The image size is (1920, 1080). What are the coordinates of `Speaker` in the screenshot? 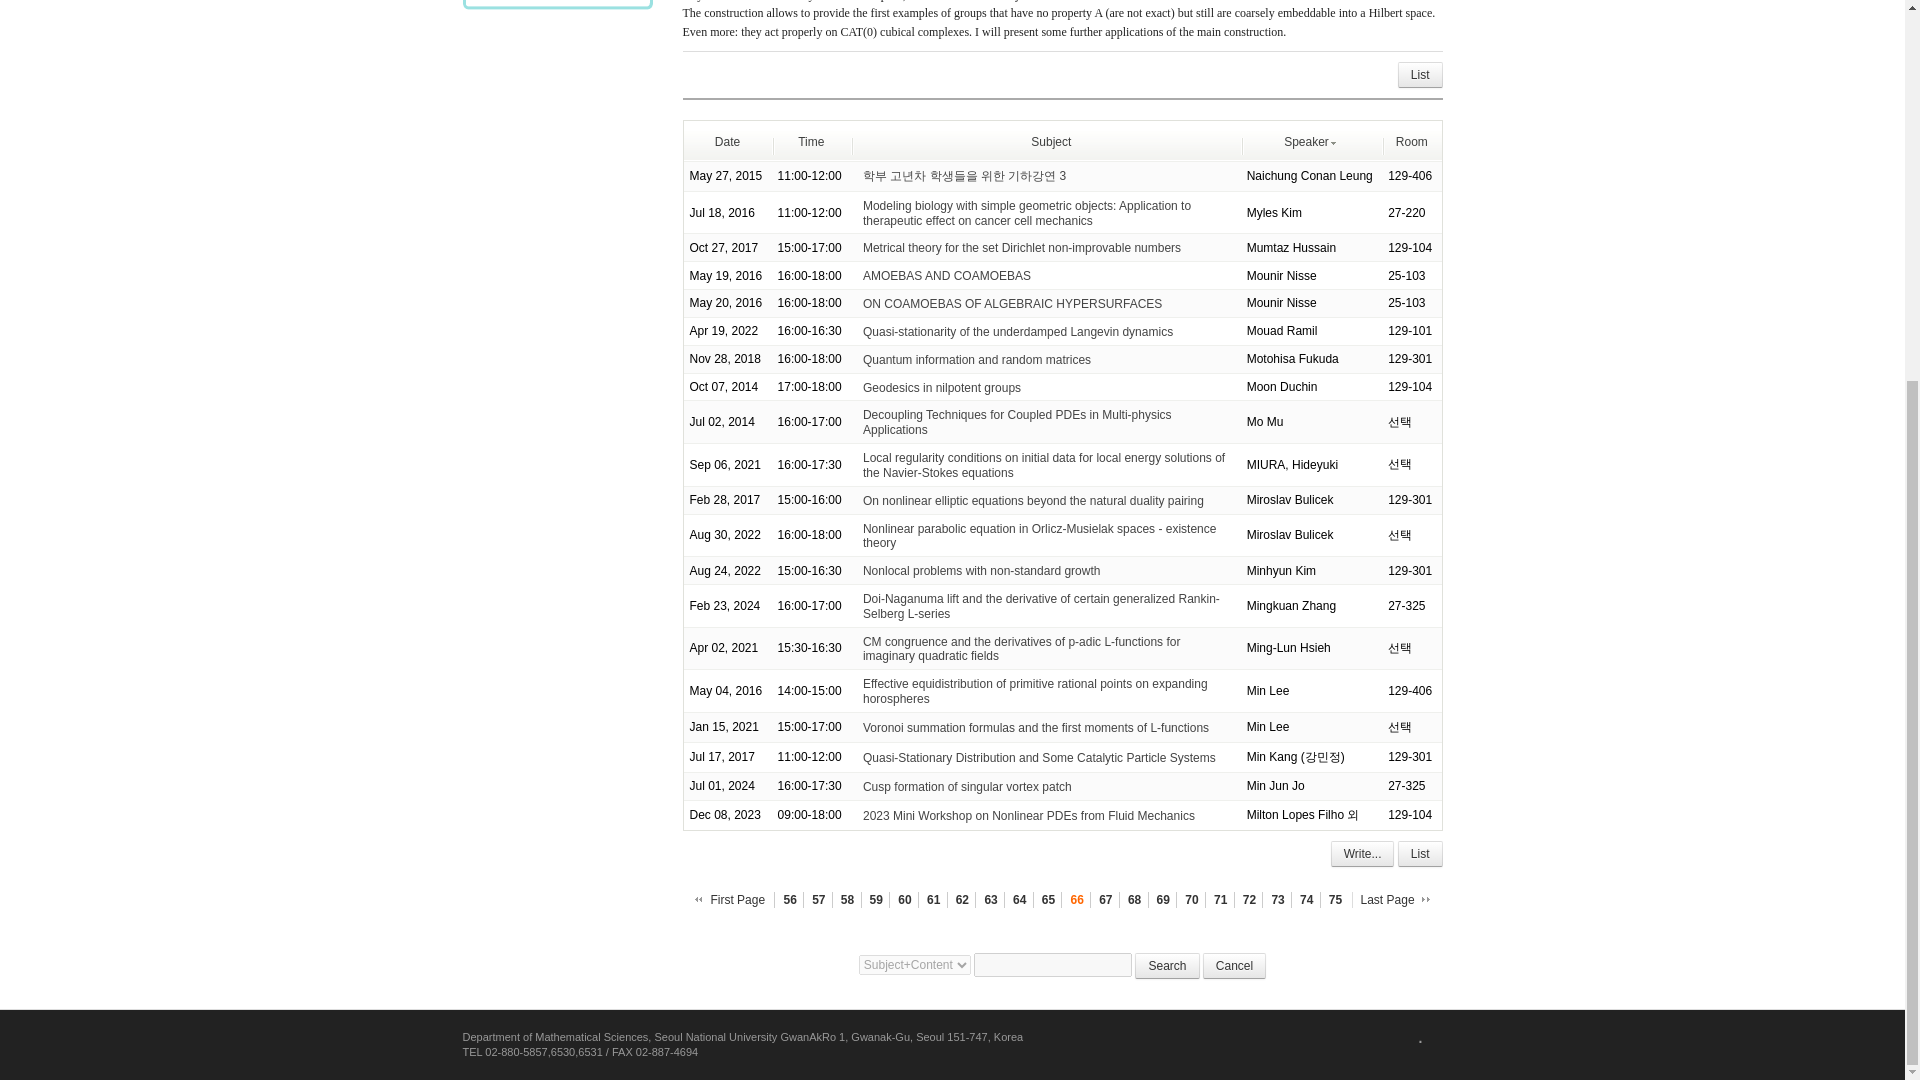 It's located at (1311, 142).